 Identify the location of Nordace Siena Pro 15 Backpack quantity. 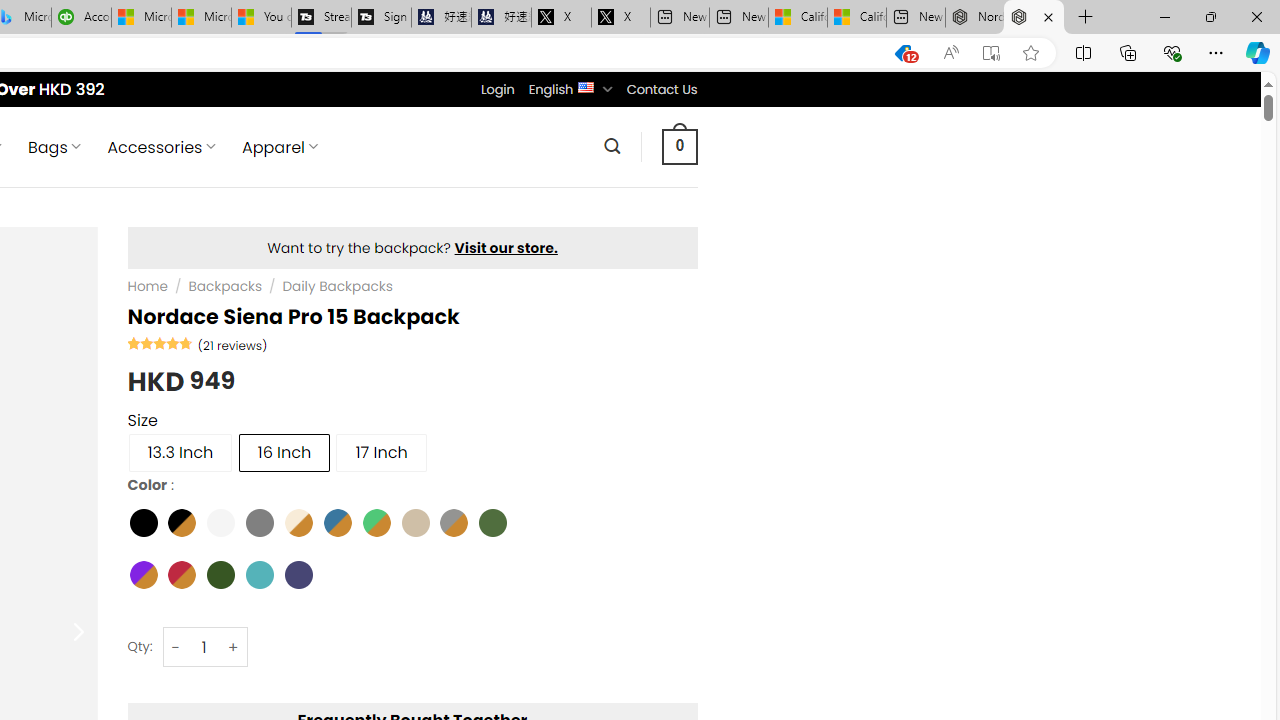
(204, 648).